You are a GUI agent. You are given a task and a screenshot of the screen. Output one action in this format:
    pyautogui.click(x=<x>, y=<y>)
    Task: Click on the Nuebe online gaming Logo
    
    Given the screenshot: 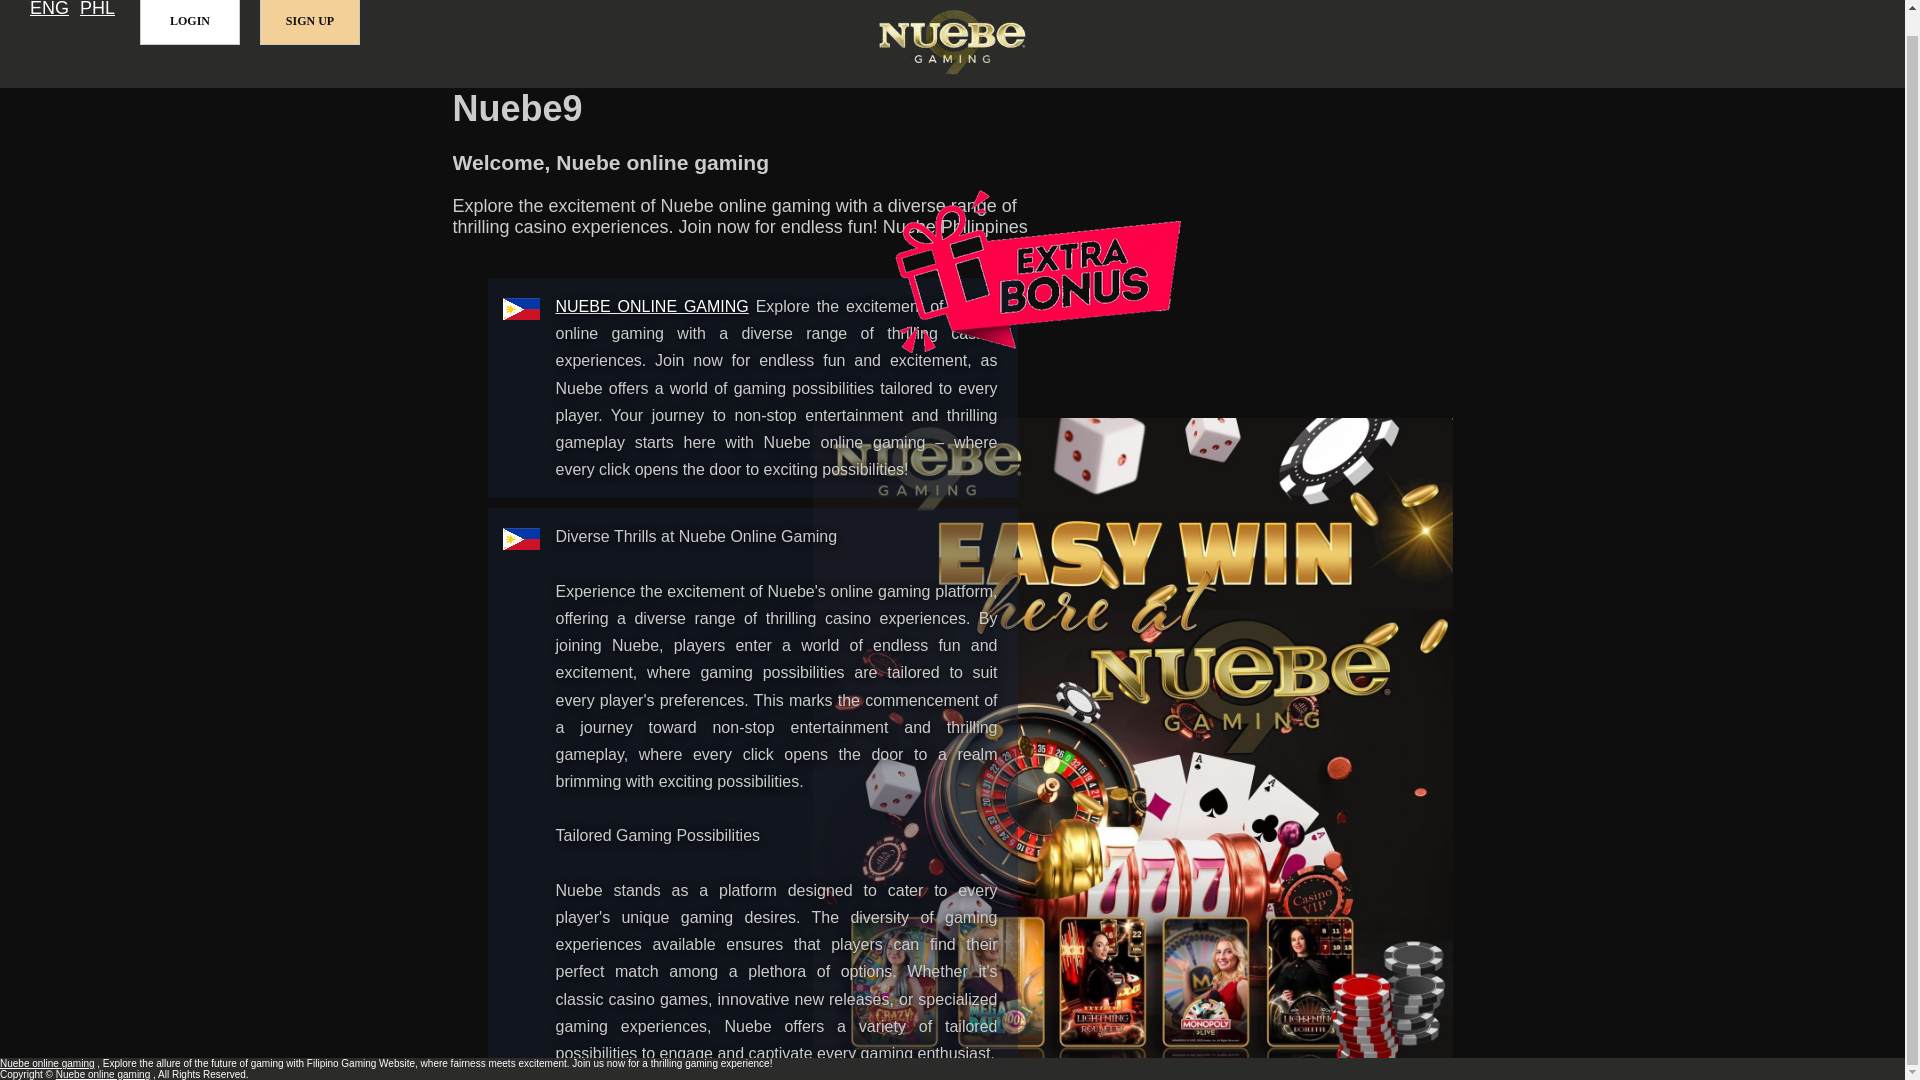 What is the action you would take?
    pyautogui.click(x=952, y=44)
    